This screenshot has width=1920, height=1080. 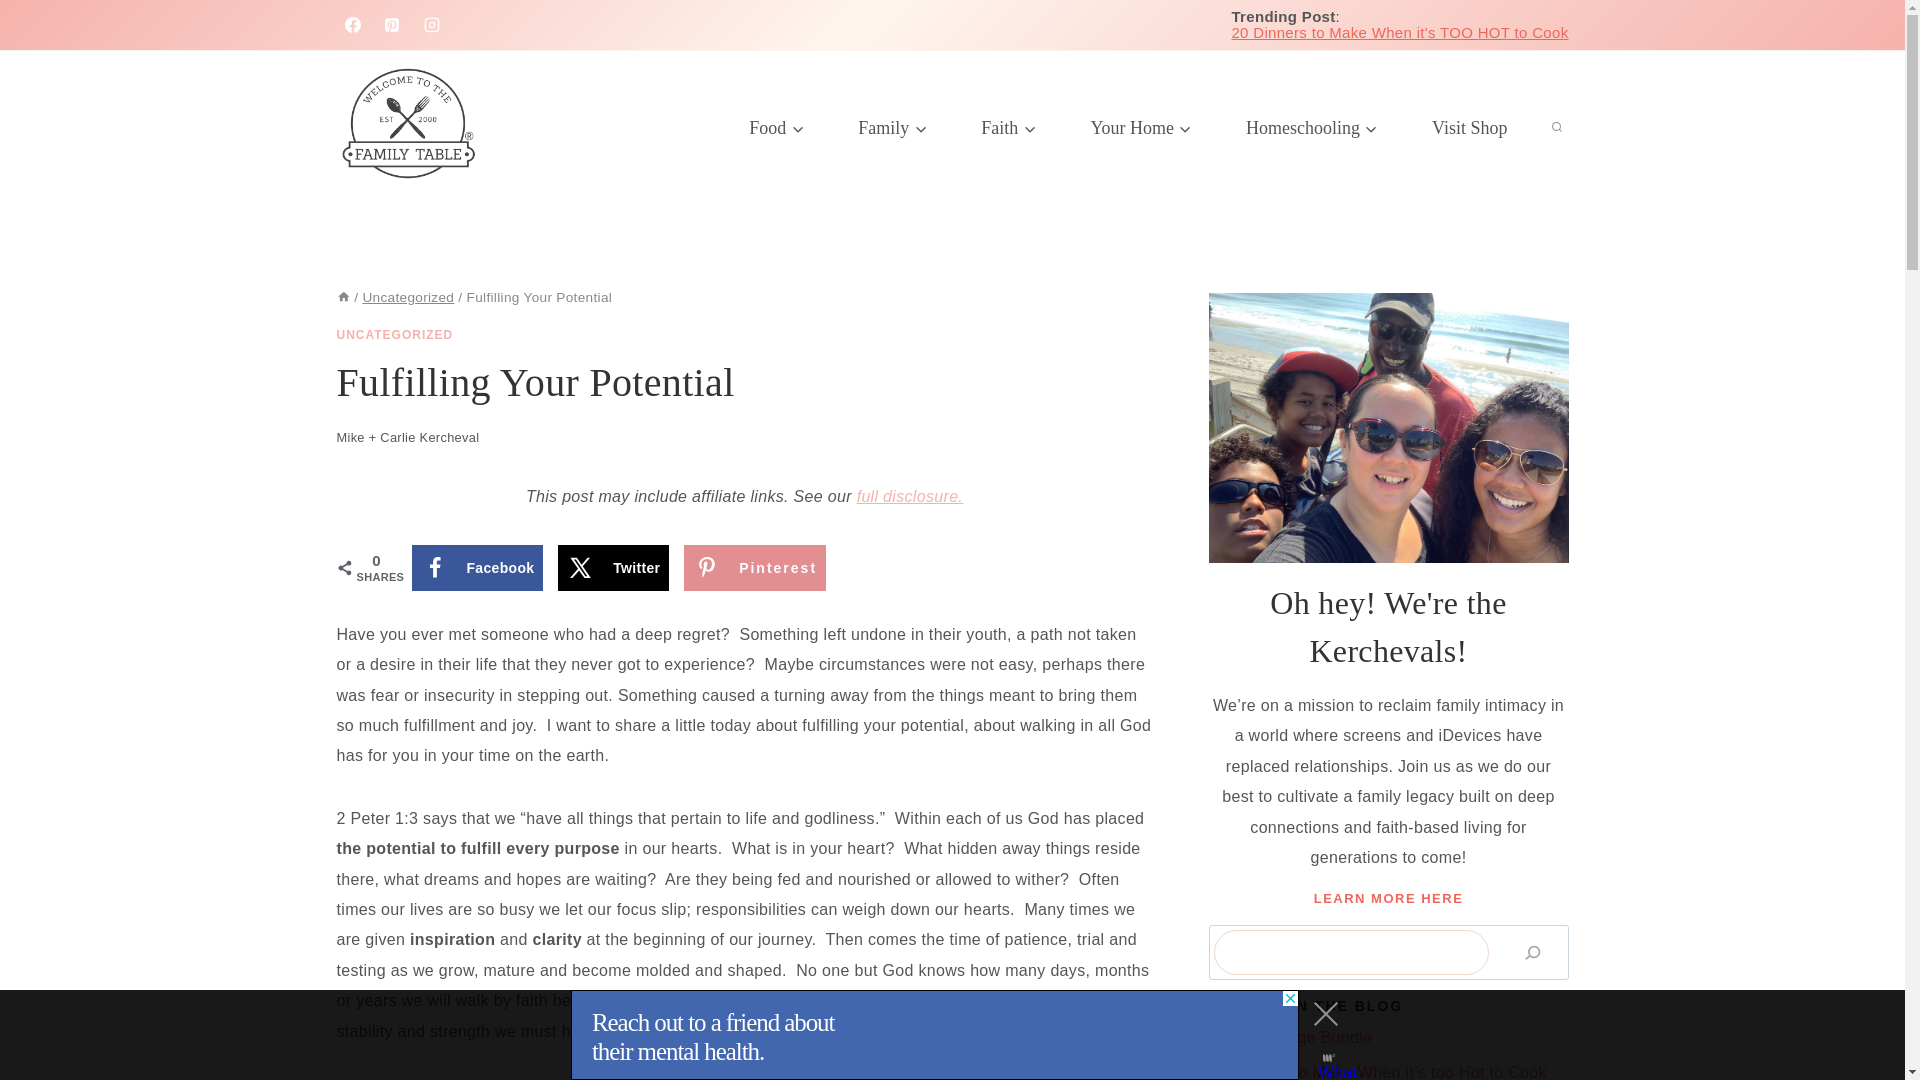 I want to click on 20 Dinners to Make When it's TOO HOT to Cook, so click(x=1399, y=32).